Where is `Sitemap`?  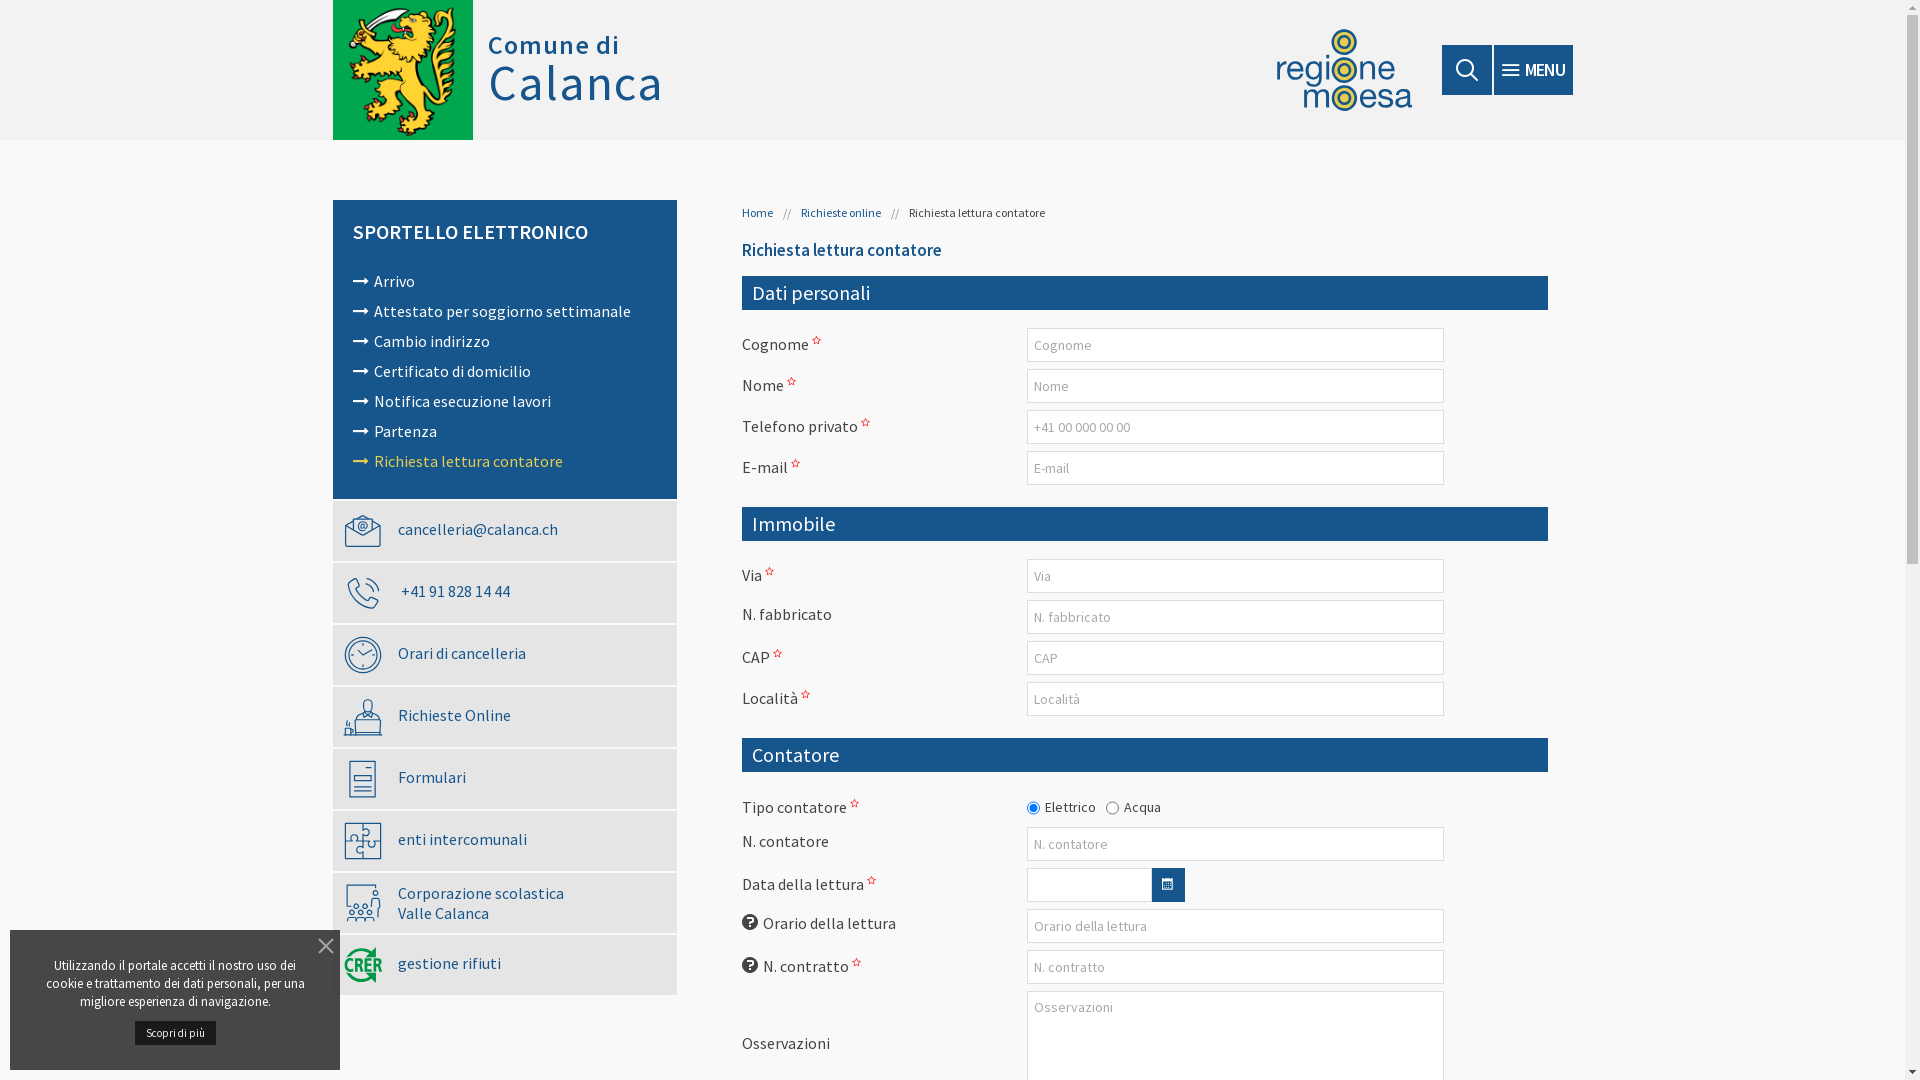 Sitemap is located at coordinates (1548, 680).